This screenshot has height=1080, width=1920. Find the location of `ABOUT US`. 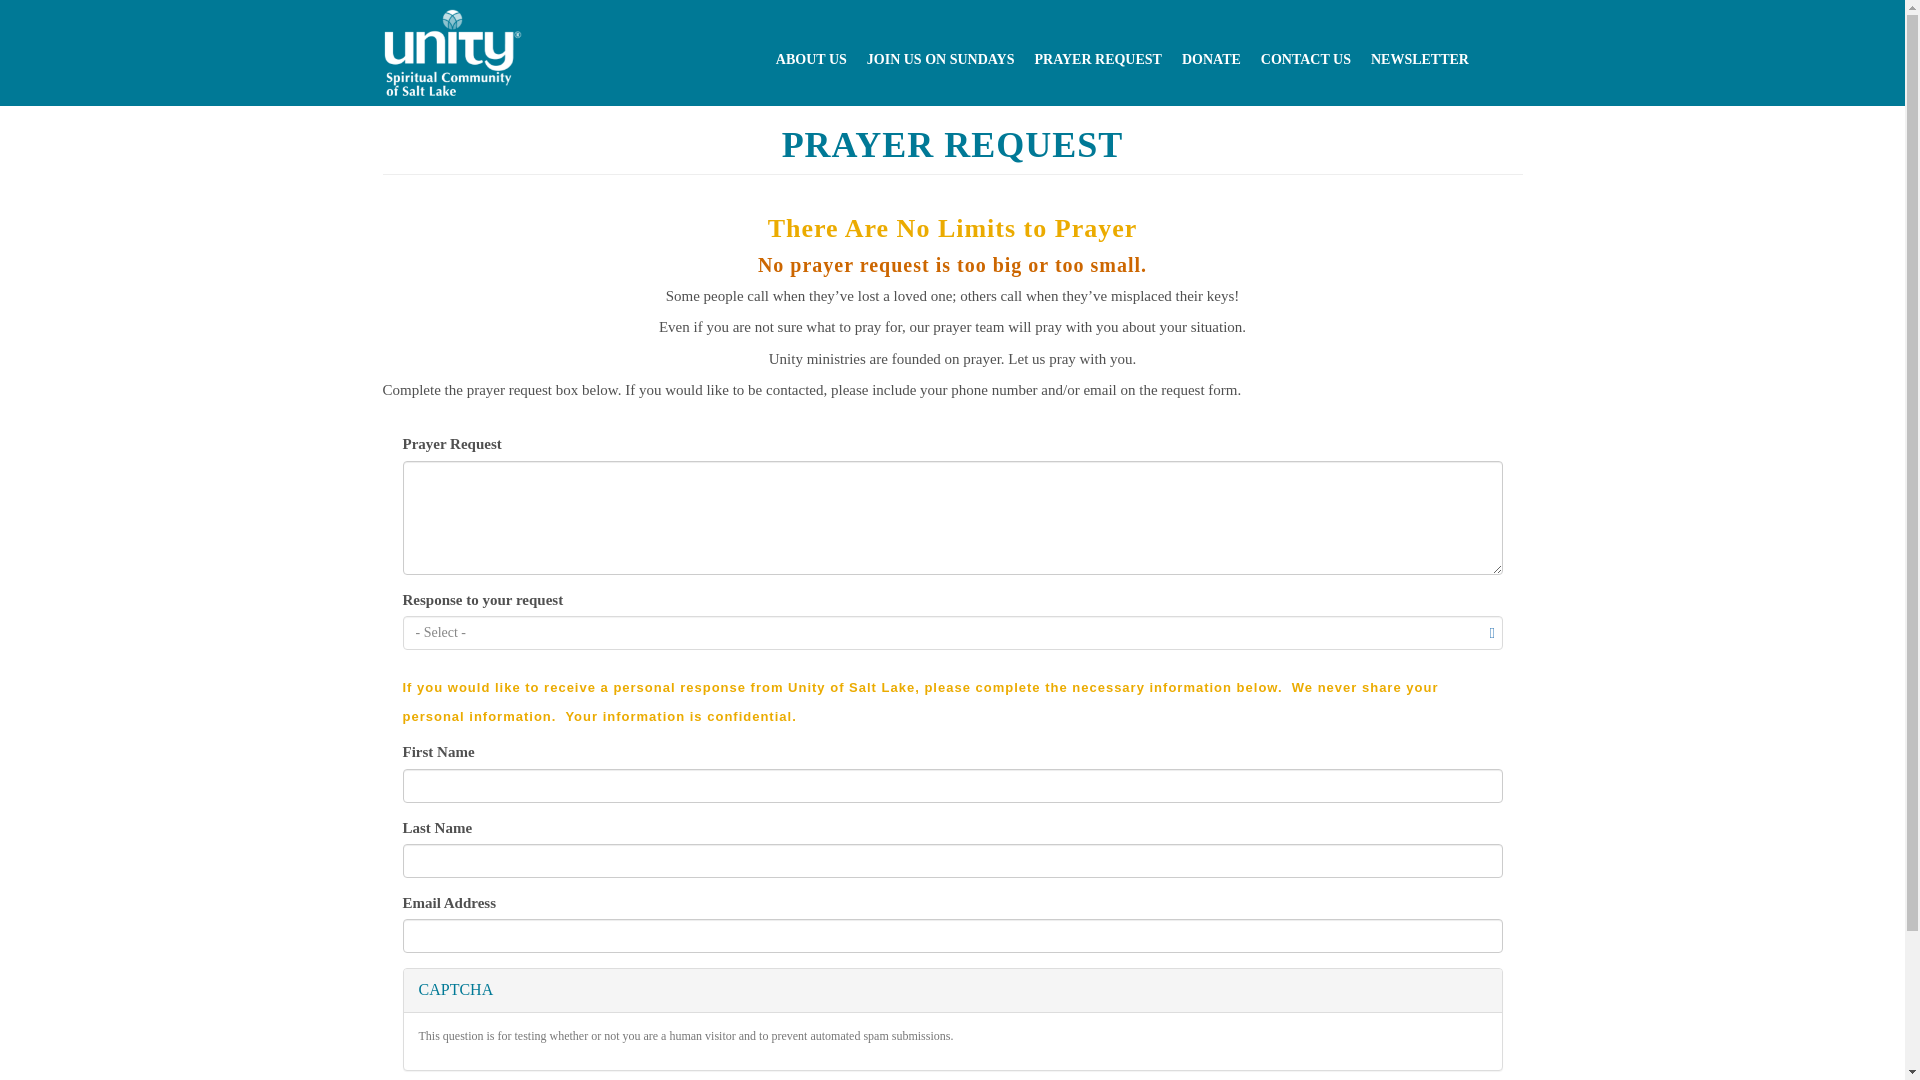

ABOUT US is located at coordinates (811, 60).